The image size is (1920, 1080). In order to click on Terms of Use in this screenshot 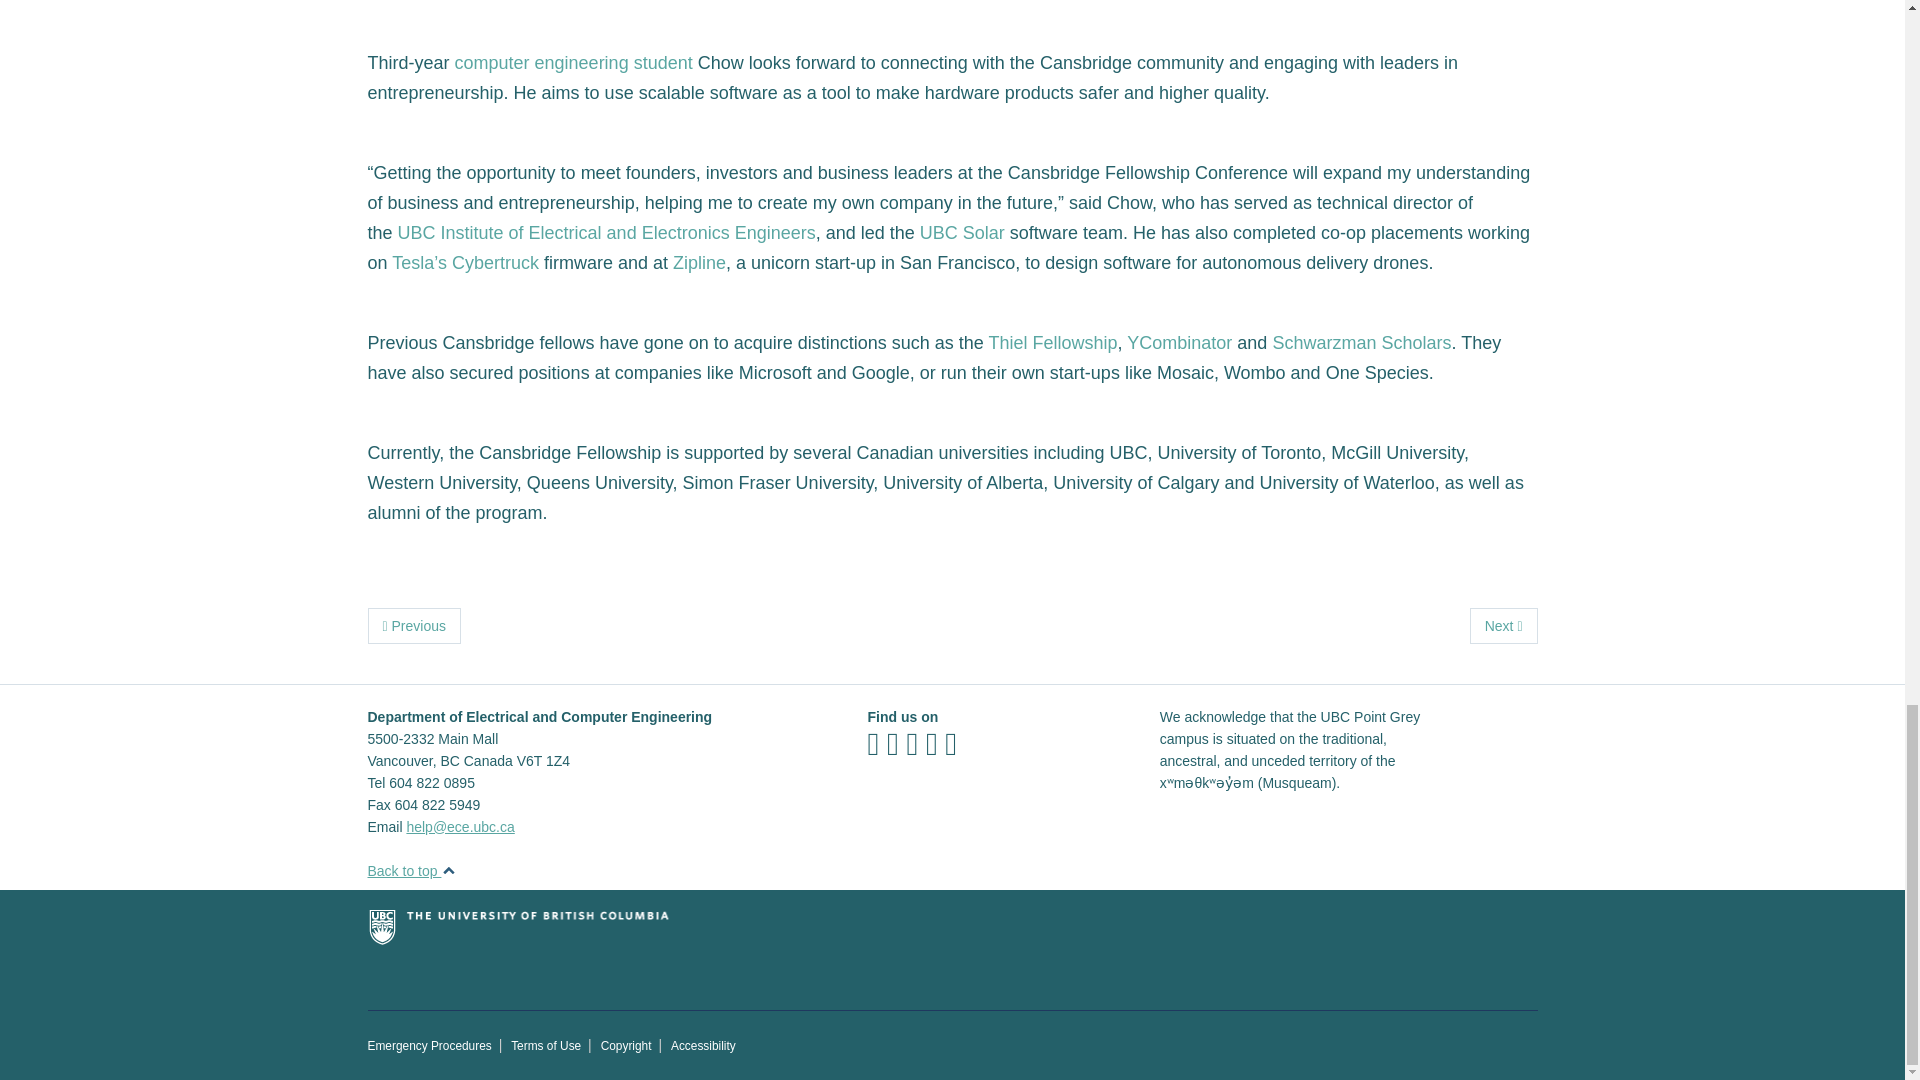, I will do `click(546, 1046)`.